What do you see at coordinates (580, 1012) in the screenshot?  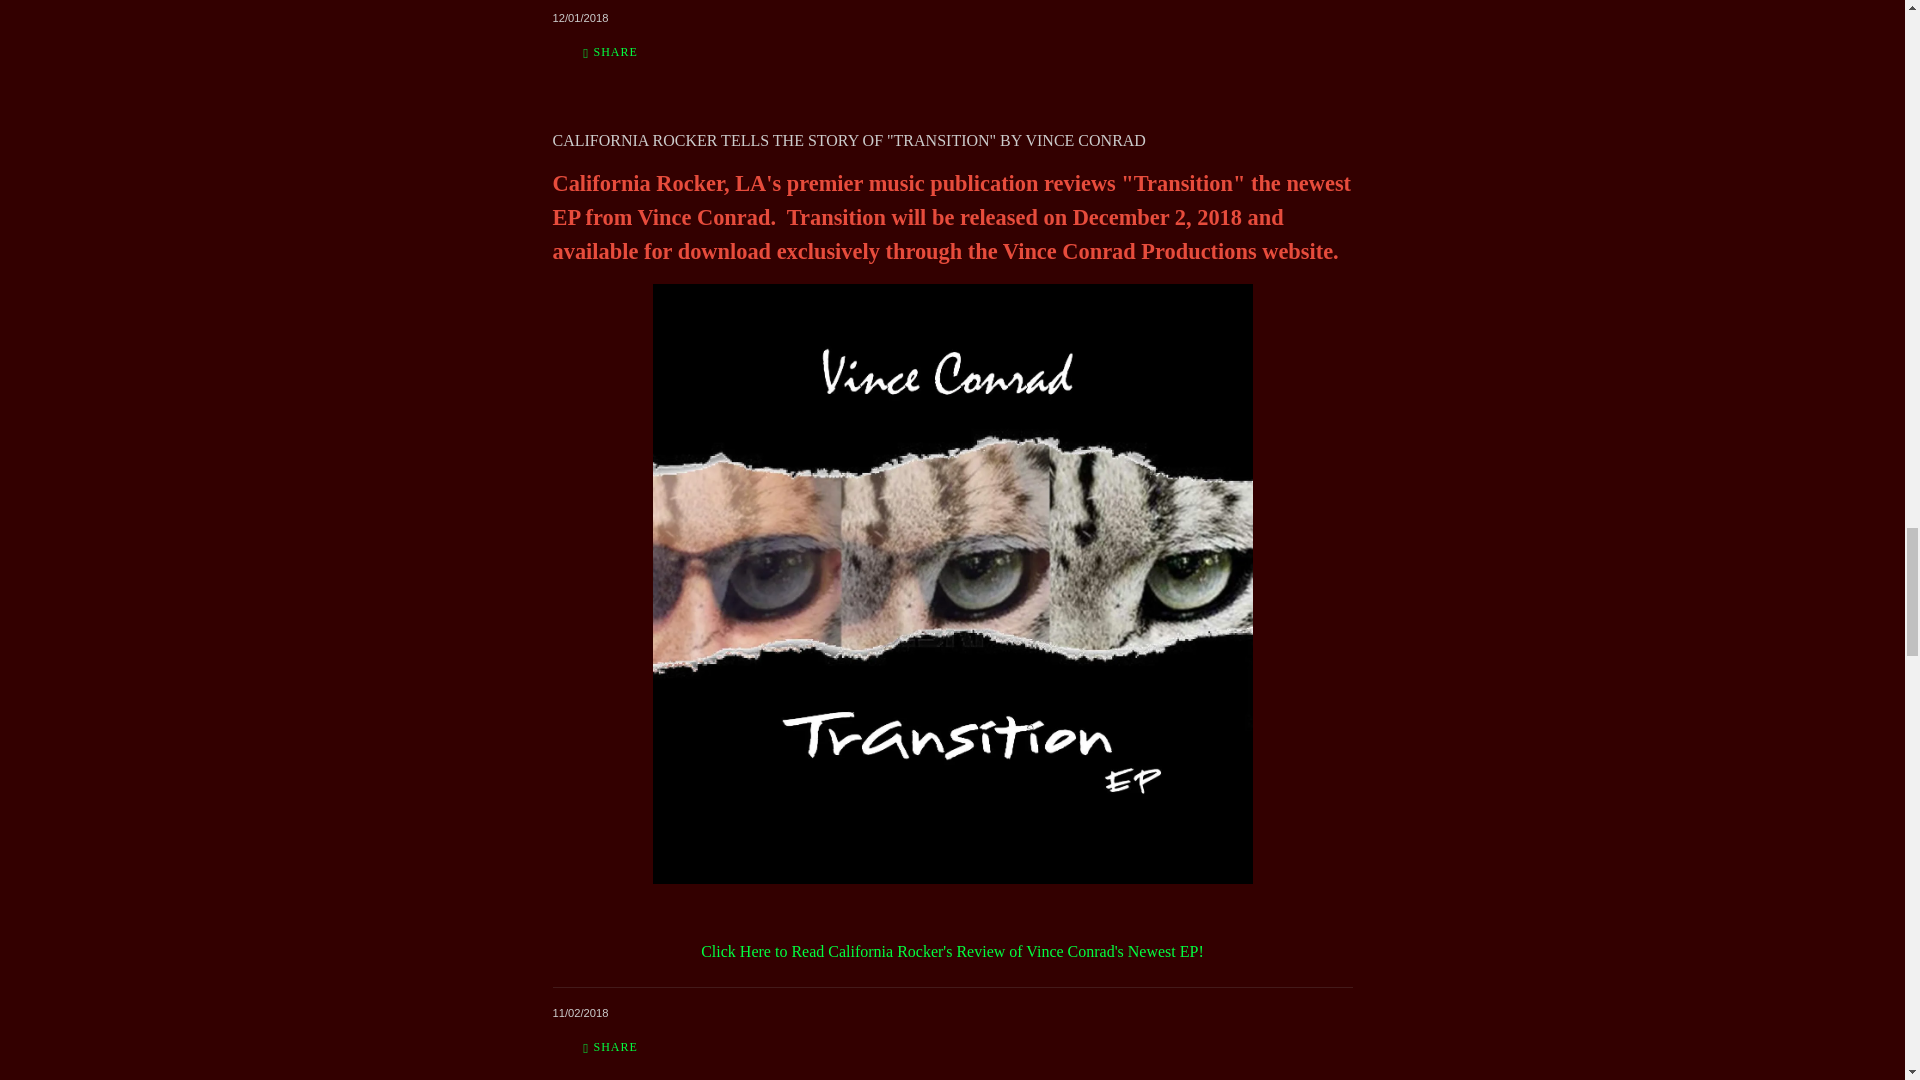 I see `November 02, 2018 22:07` at bounding box center [580, 1012].